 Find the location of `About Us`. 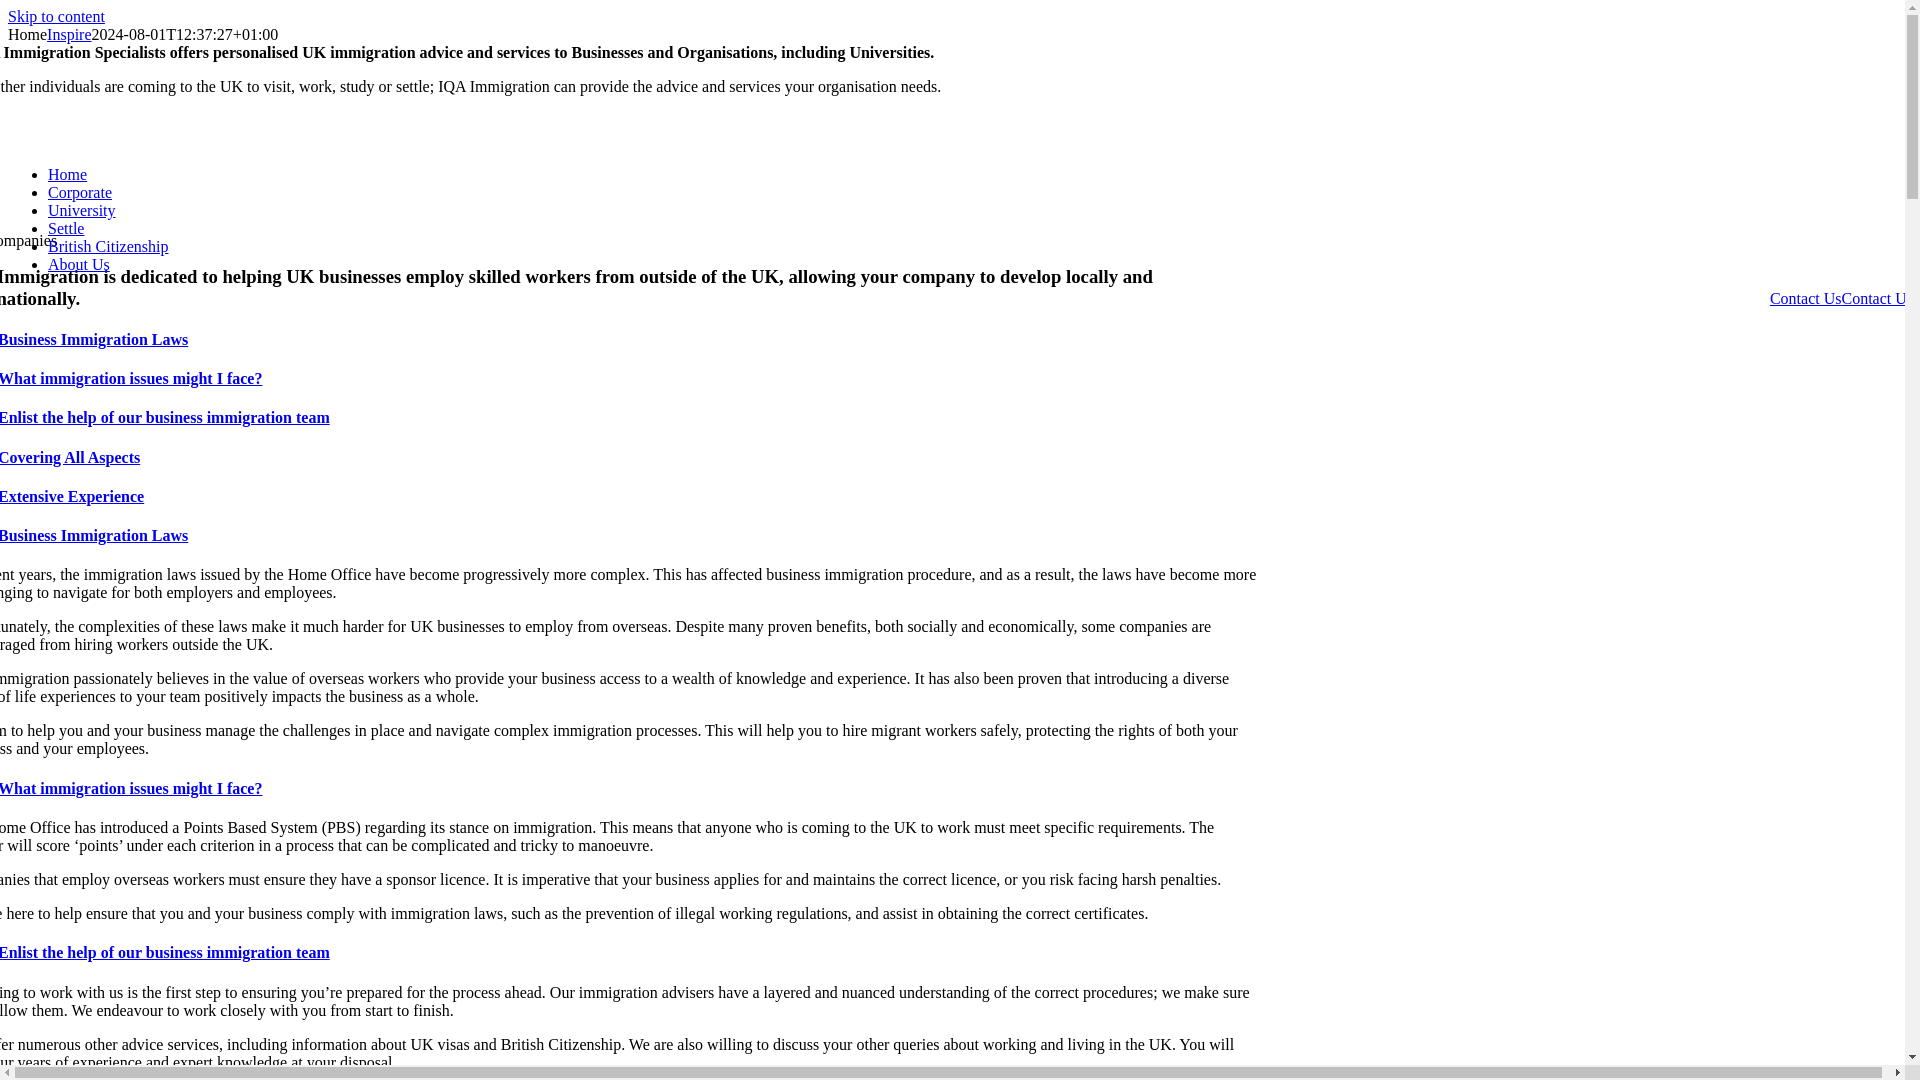

About Us is located at coordinates (78, 264).